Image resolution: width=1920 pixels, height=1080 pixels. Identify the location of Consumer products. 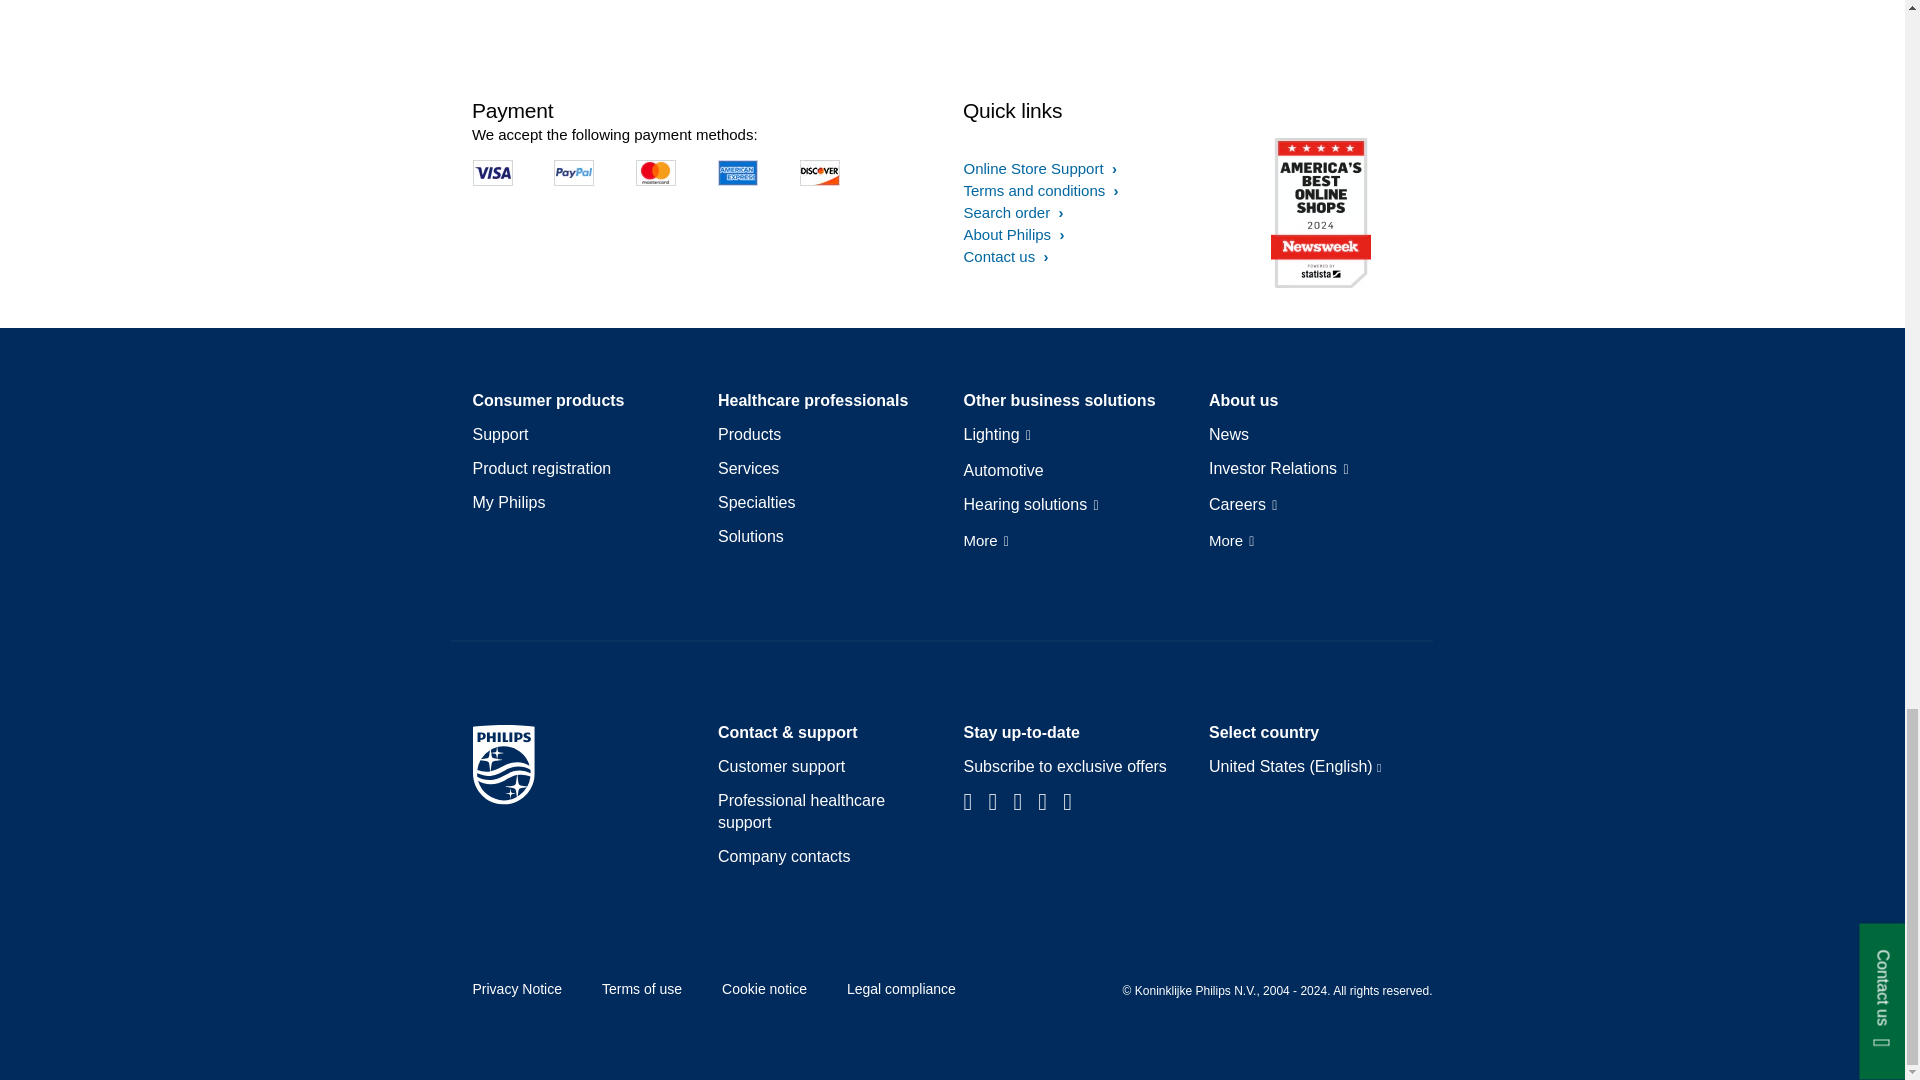
(548, 400).